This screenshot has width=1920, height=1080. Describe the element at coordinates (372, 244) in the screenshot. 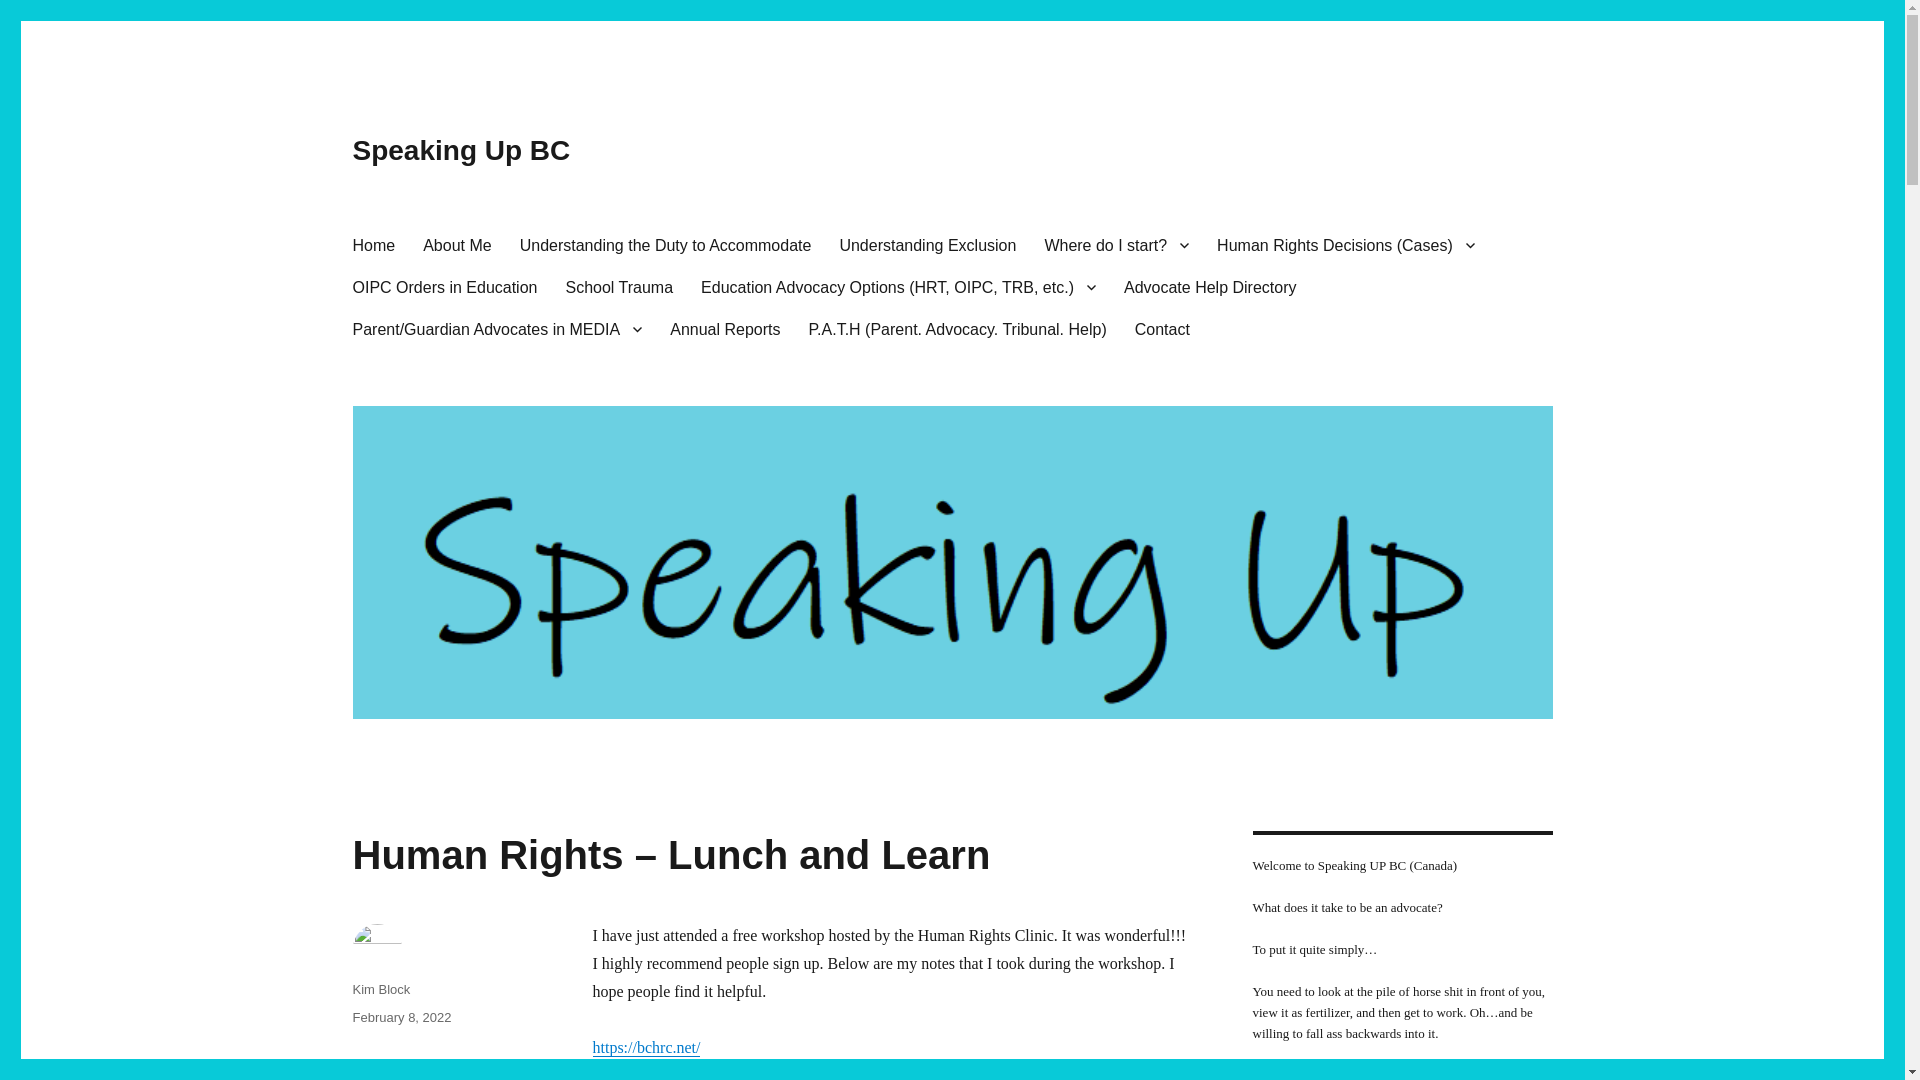

I see `Home` at that location.